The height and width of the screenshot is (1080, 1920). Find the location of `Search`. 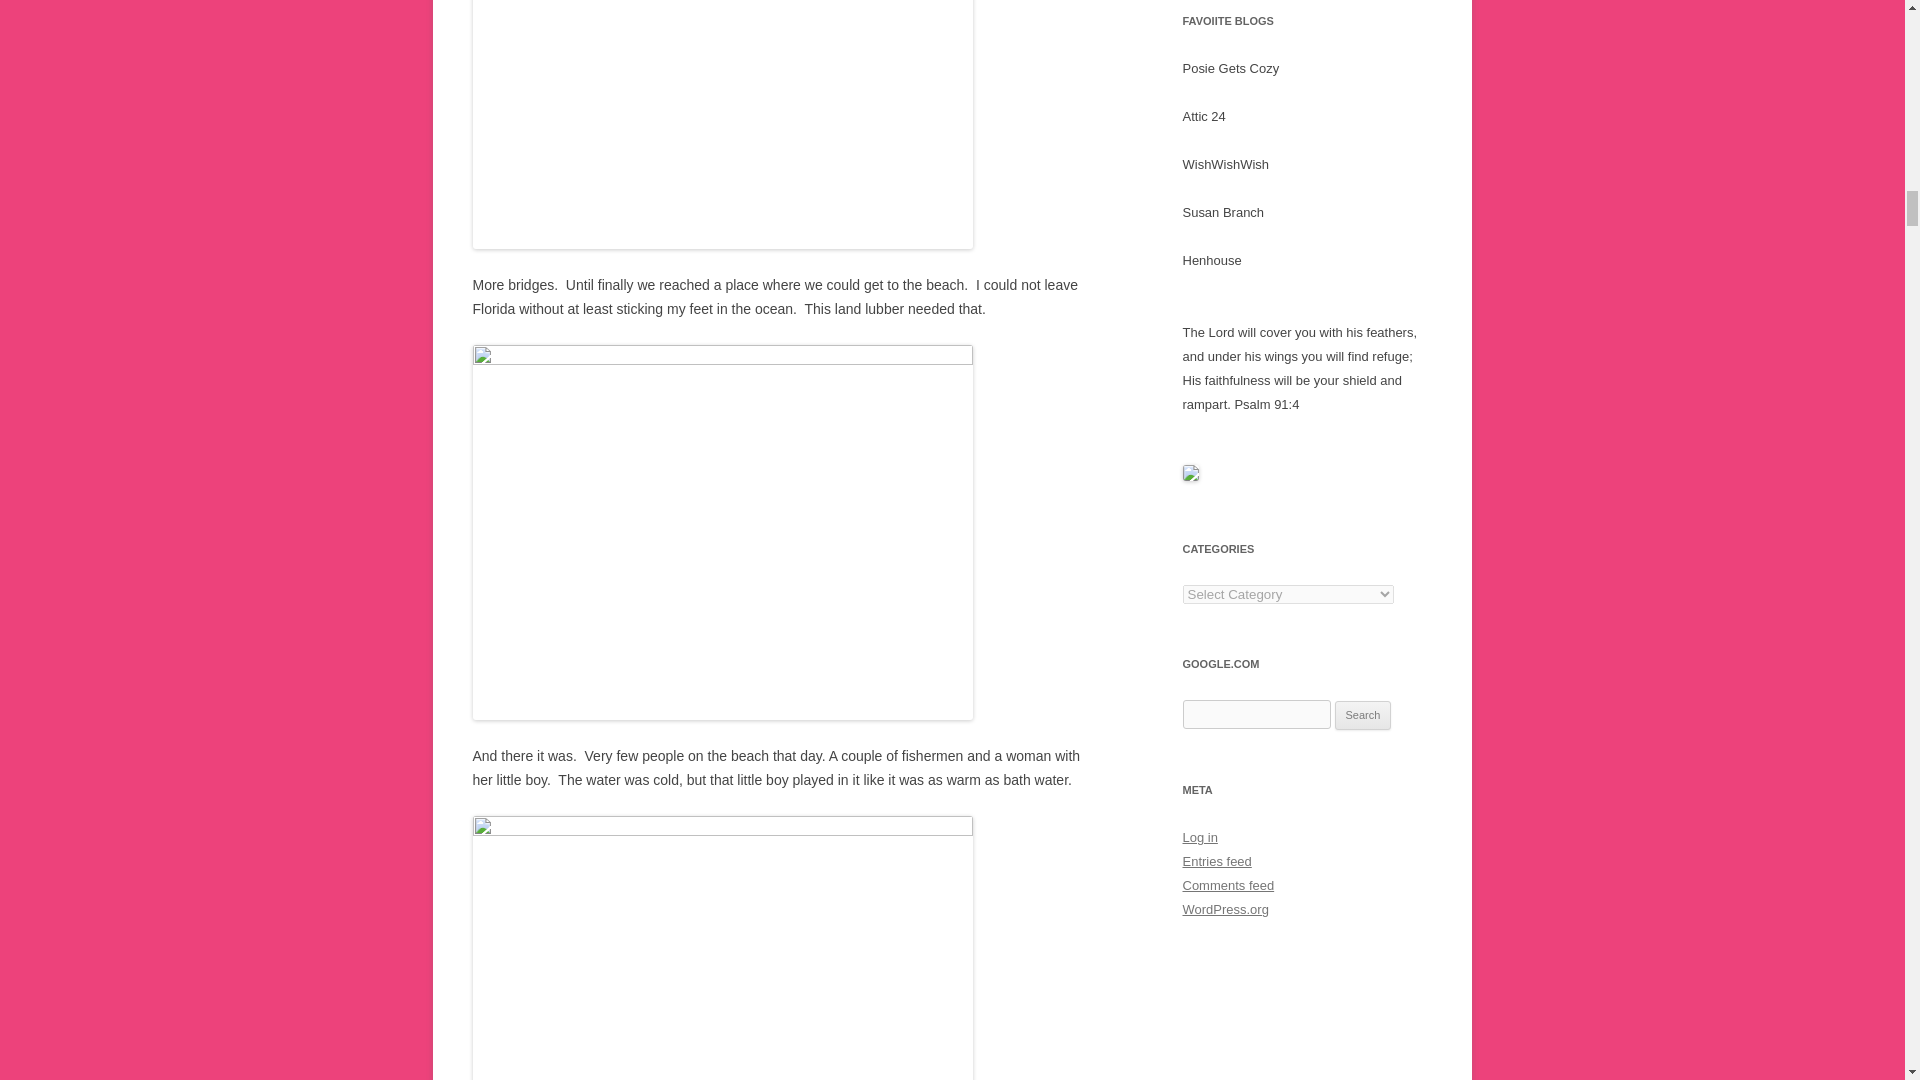

Search is located at coordinates (1363, 716).